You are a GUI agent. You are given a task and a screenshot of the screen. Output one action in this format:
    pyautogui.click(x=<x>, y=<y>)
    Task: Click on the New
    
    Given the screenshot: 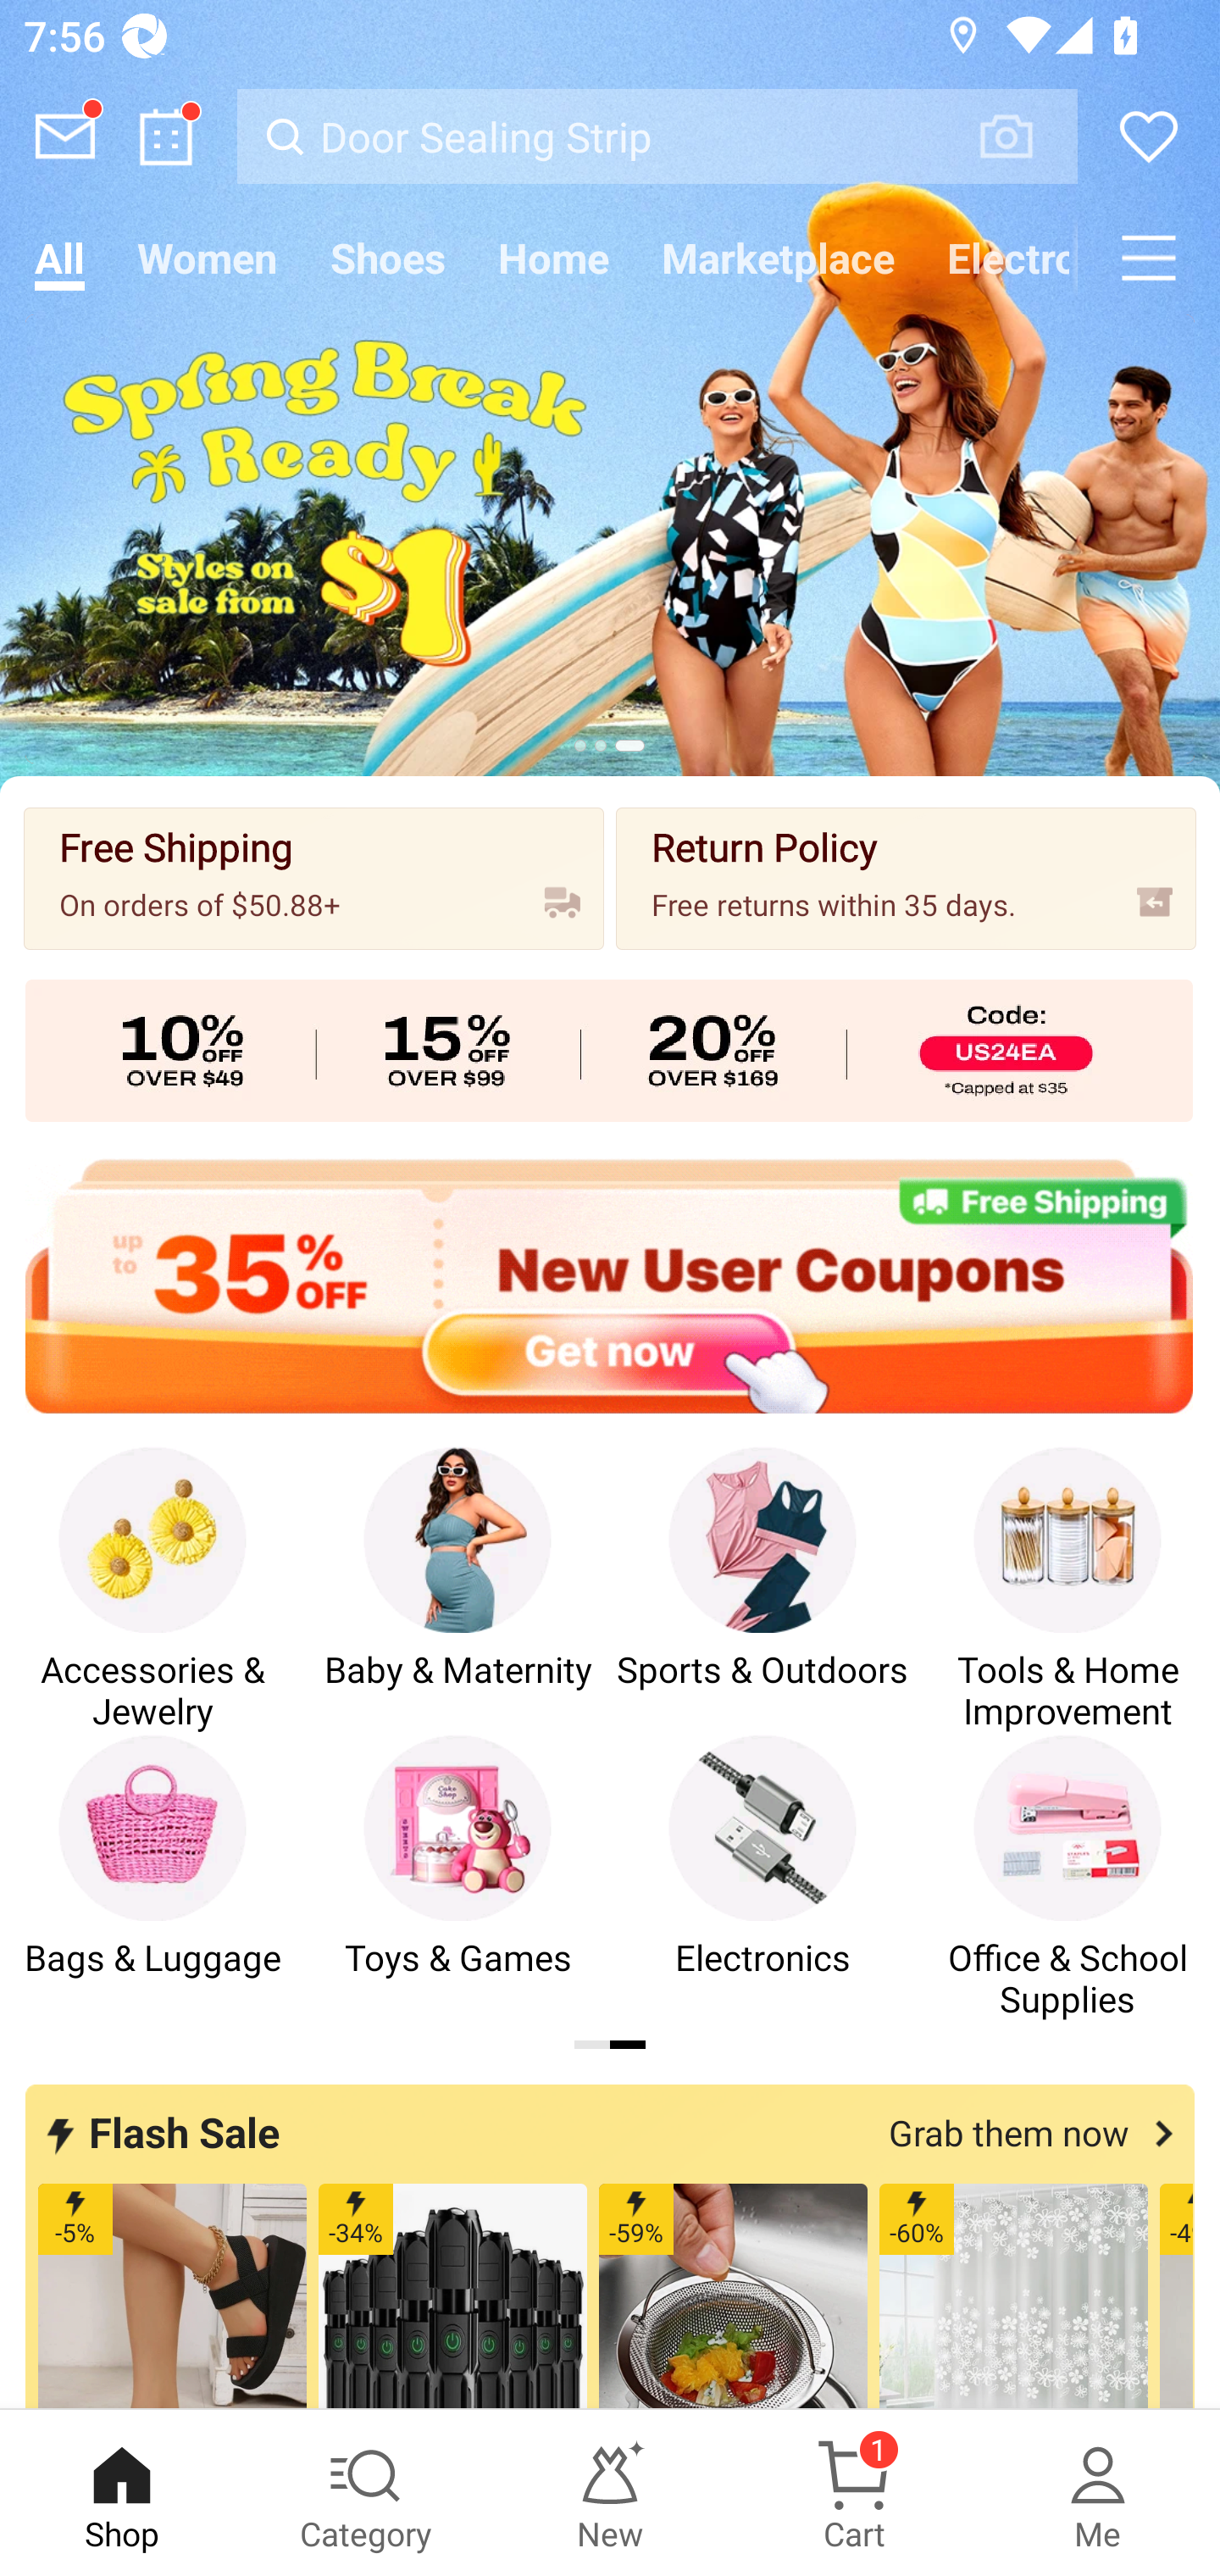 What is the action you would take?
    pyautogui.click(x=610, y=2493)
    